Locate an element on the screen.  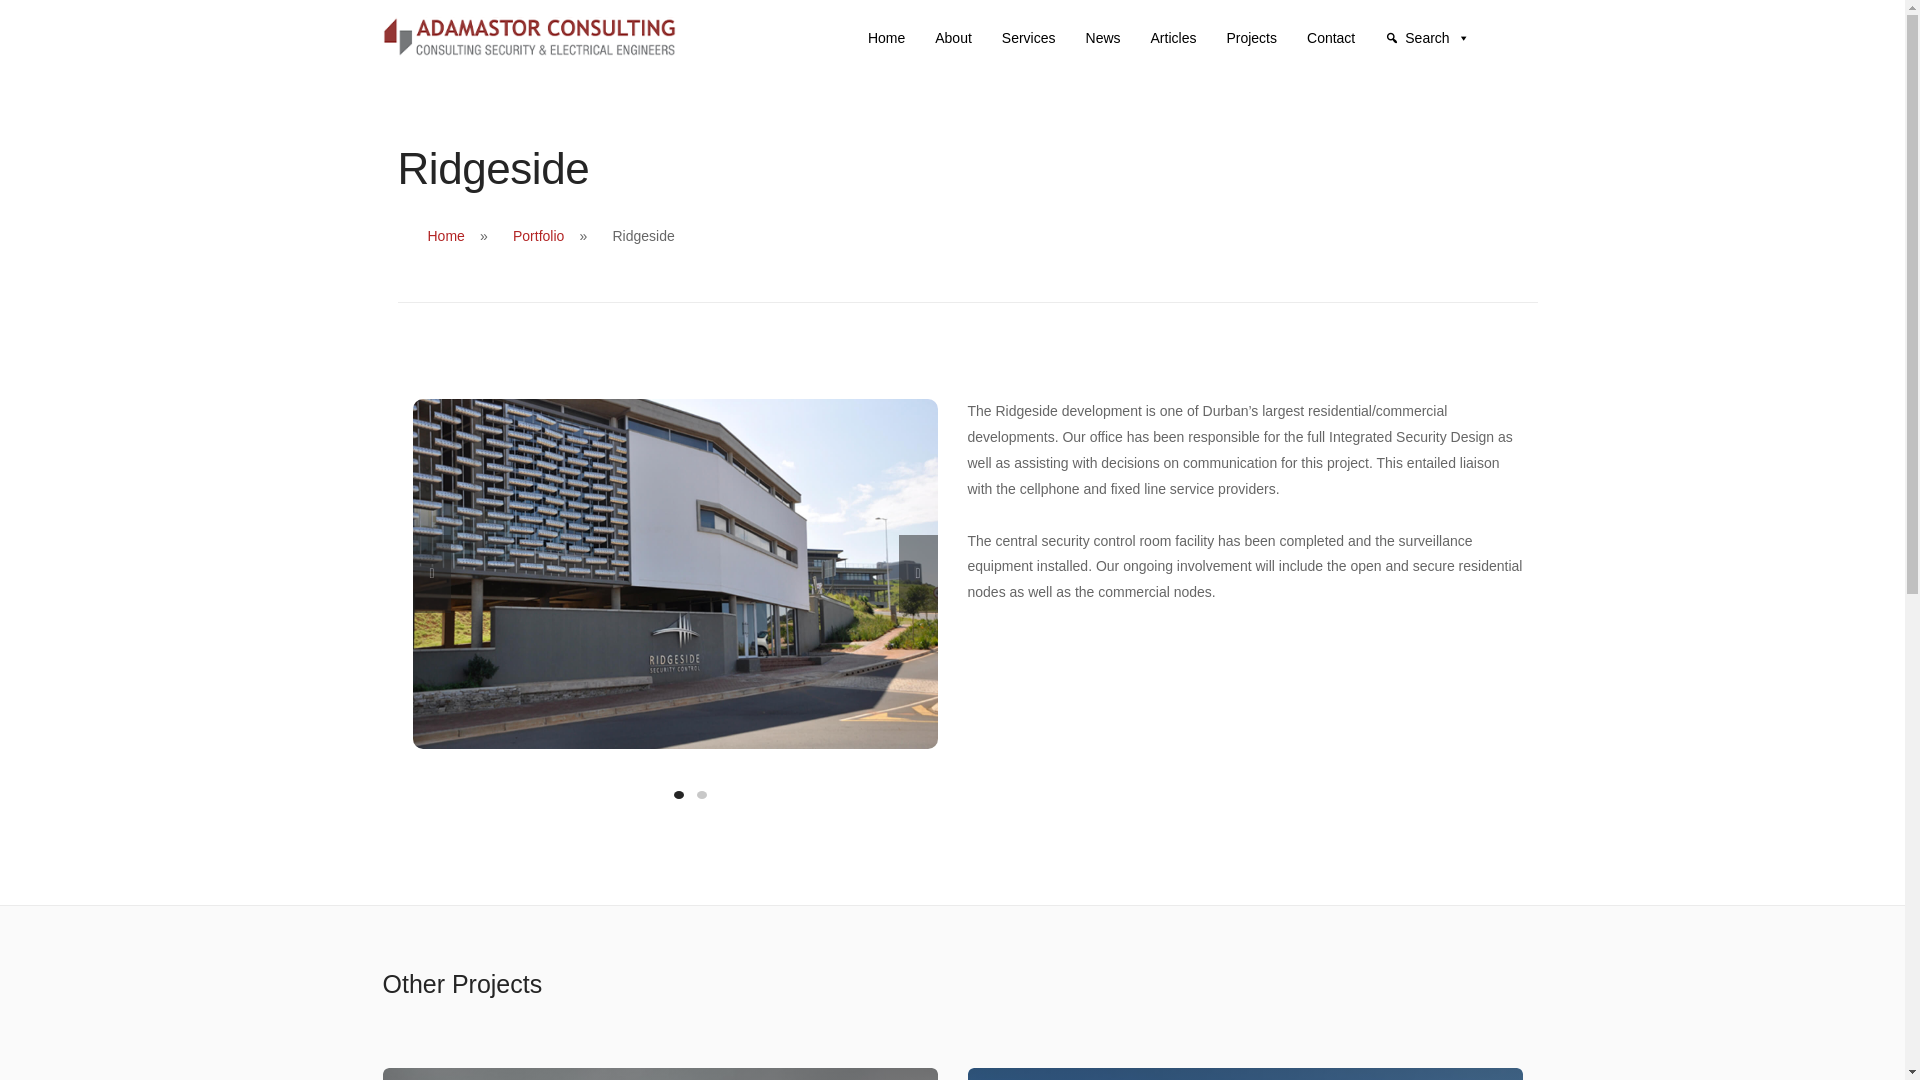
Projects is located at coordinates (1250, 38).